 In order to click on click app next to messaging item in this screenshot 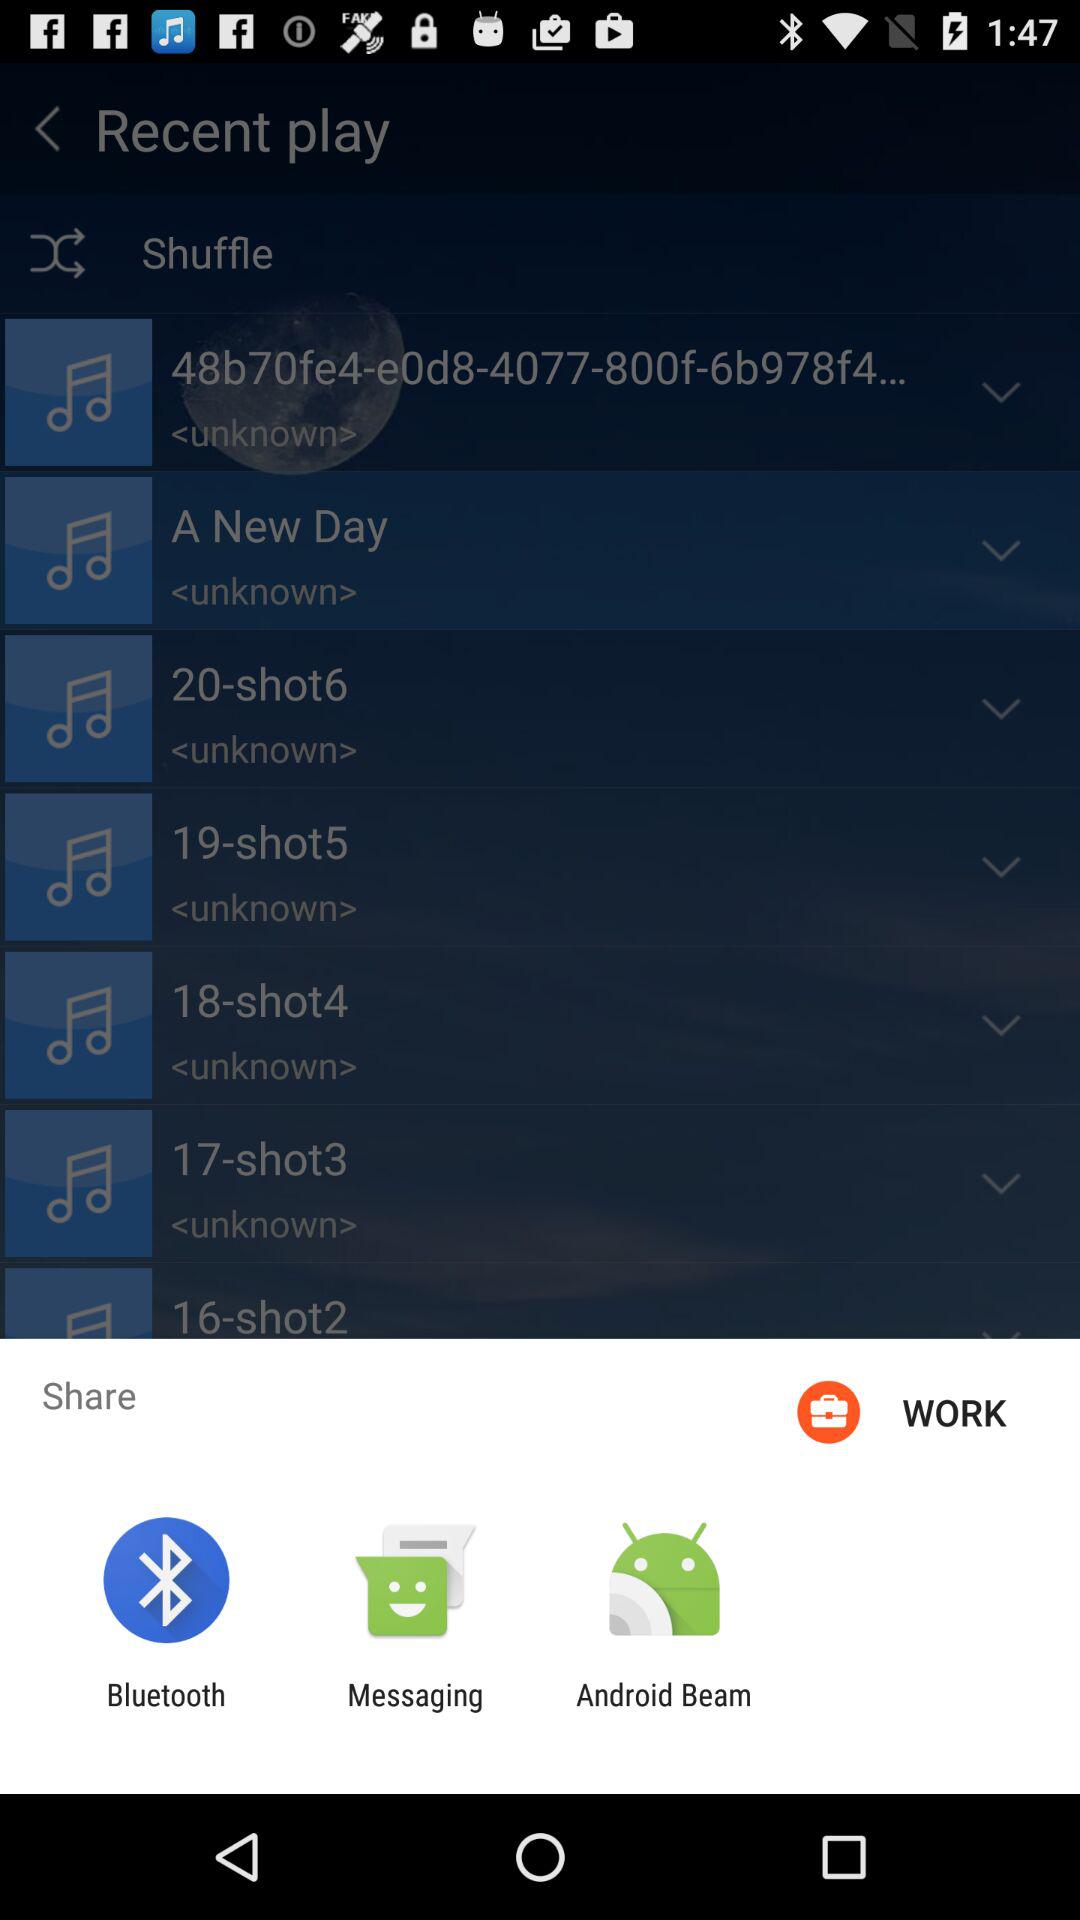, I will do `click(664, 1712)`.